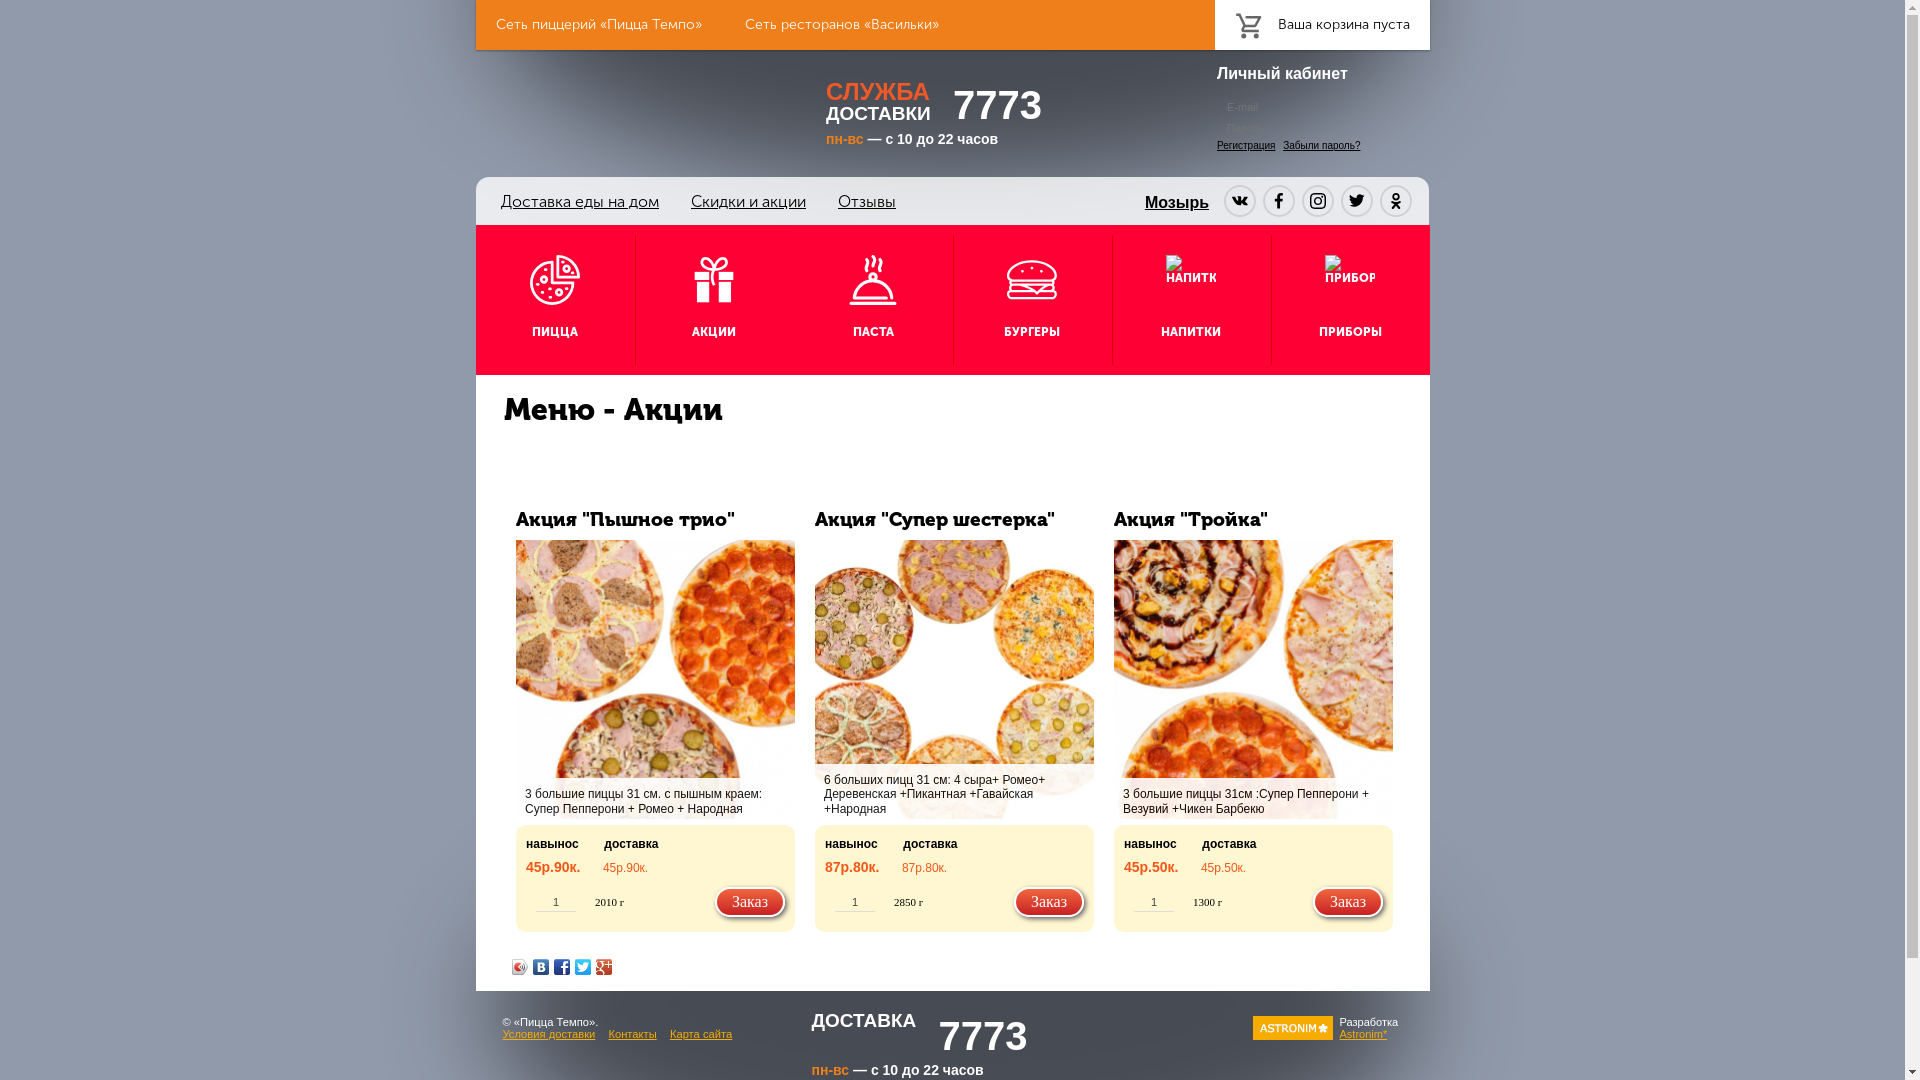 The image size is (1920, 1080). I want to click on Facebook, so click(562, 967).